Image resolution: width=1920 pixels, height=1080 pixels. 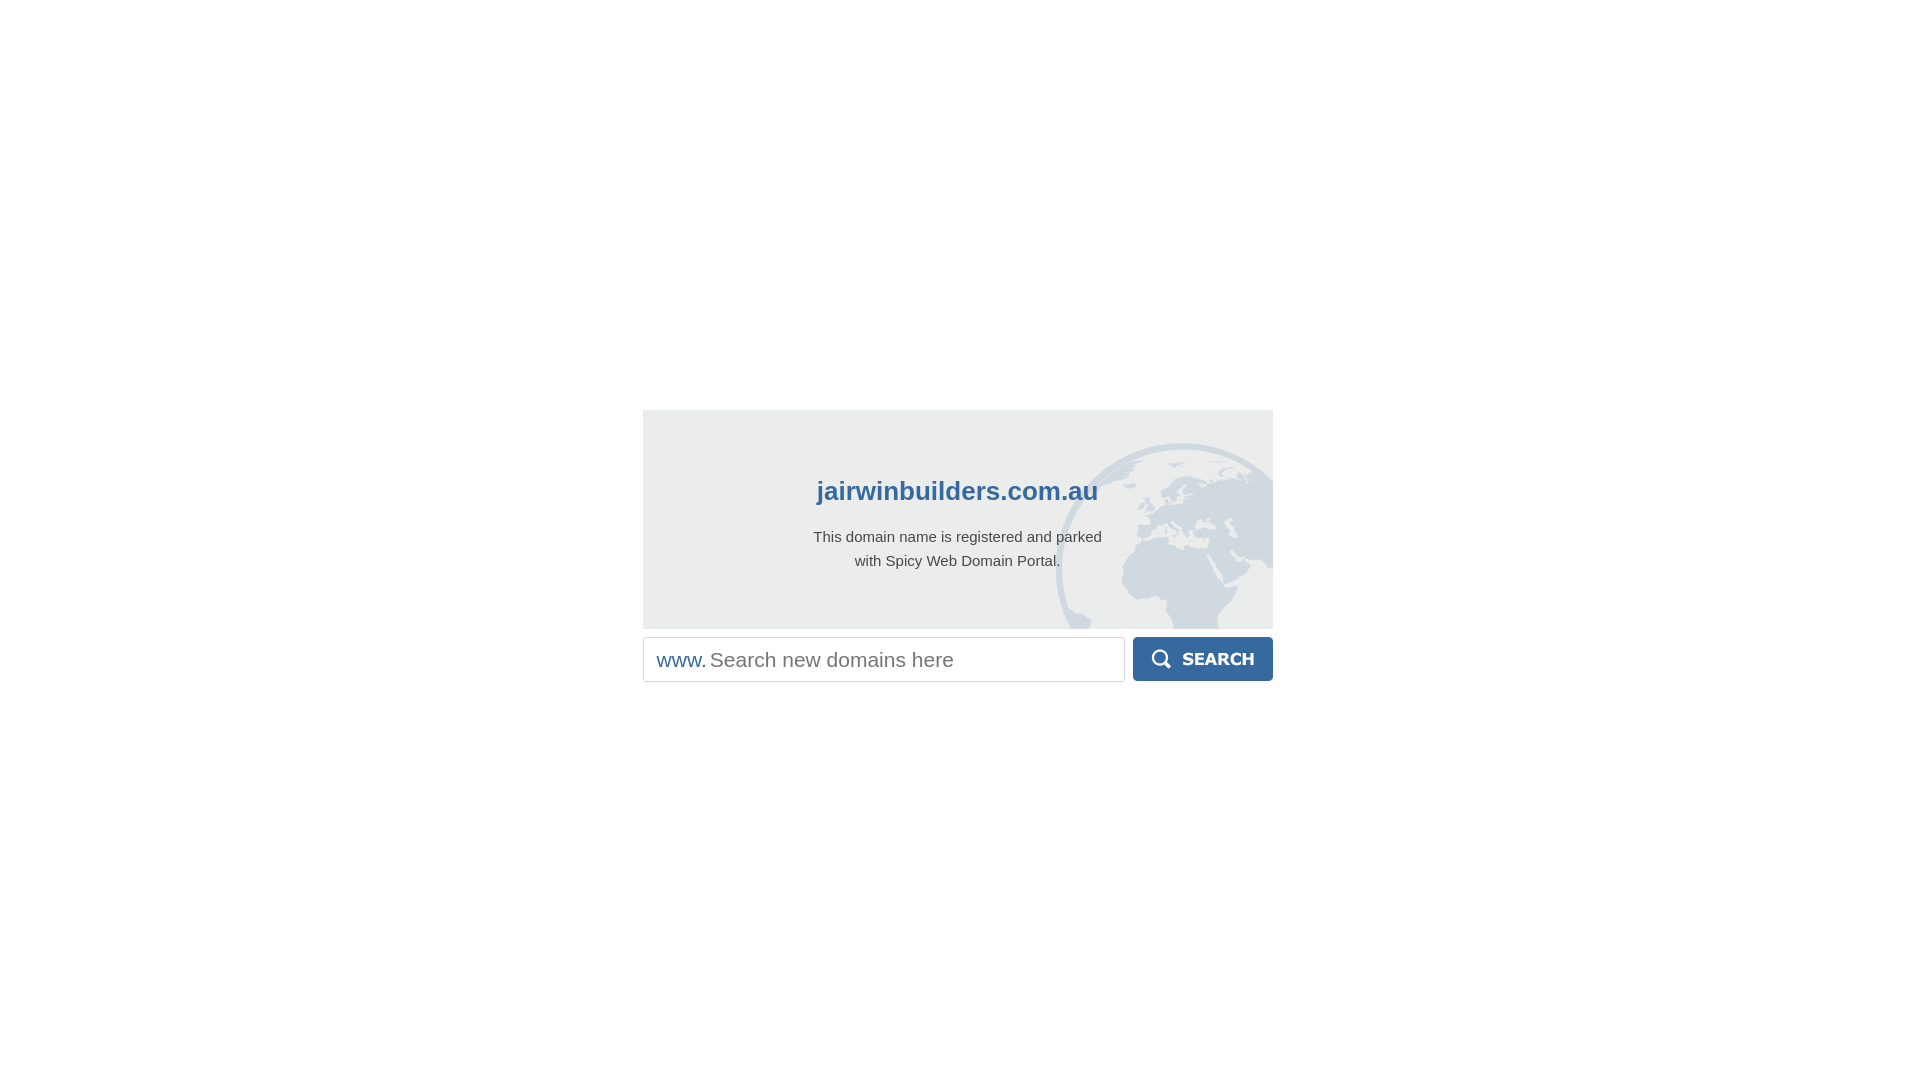 What do you see at coordinates (1203, 659) in the screenshot?
I see `Search` at bounding box center [1203, 659].